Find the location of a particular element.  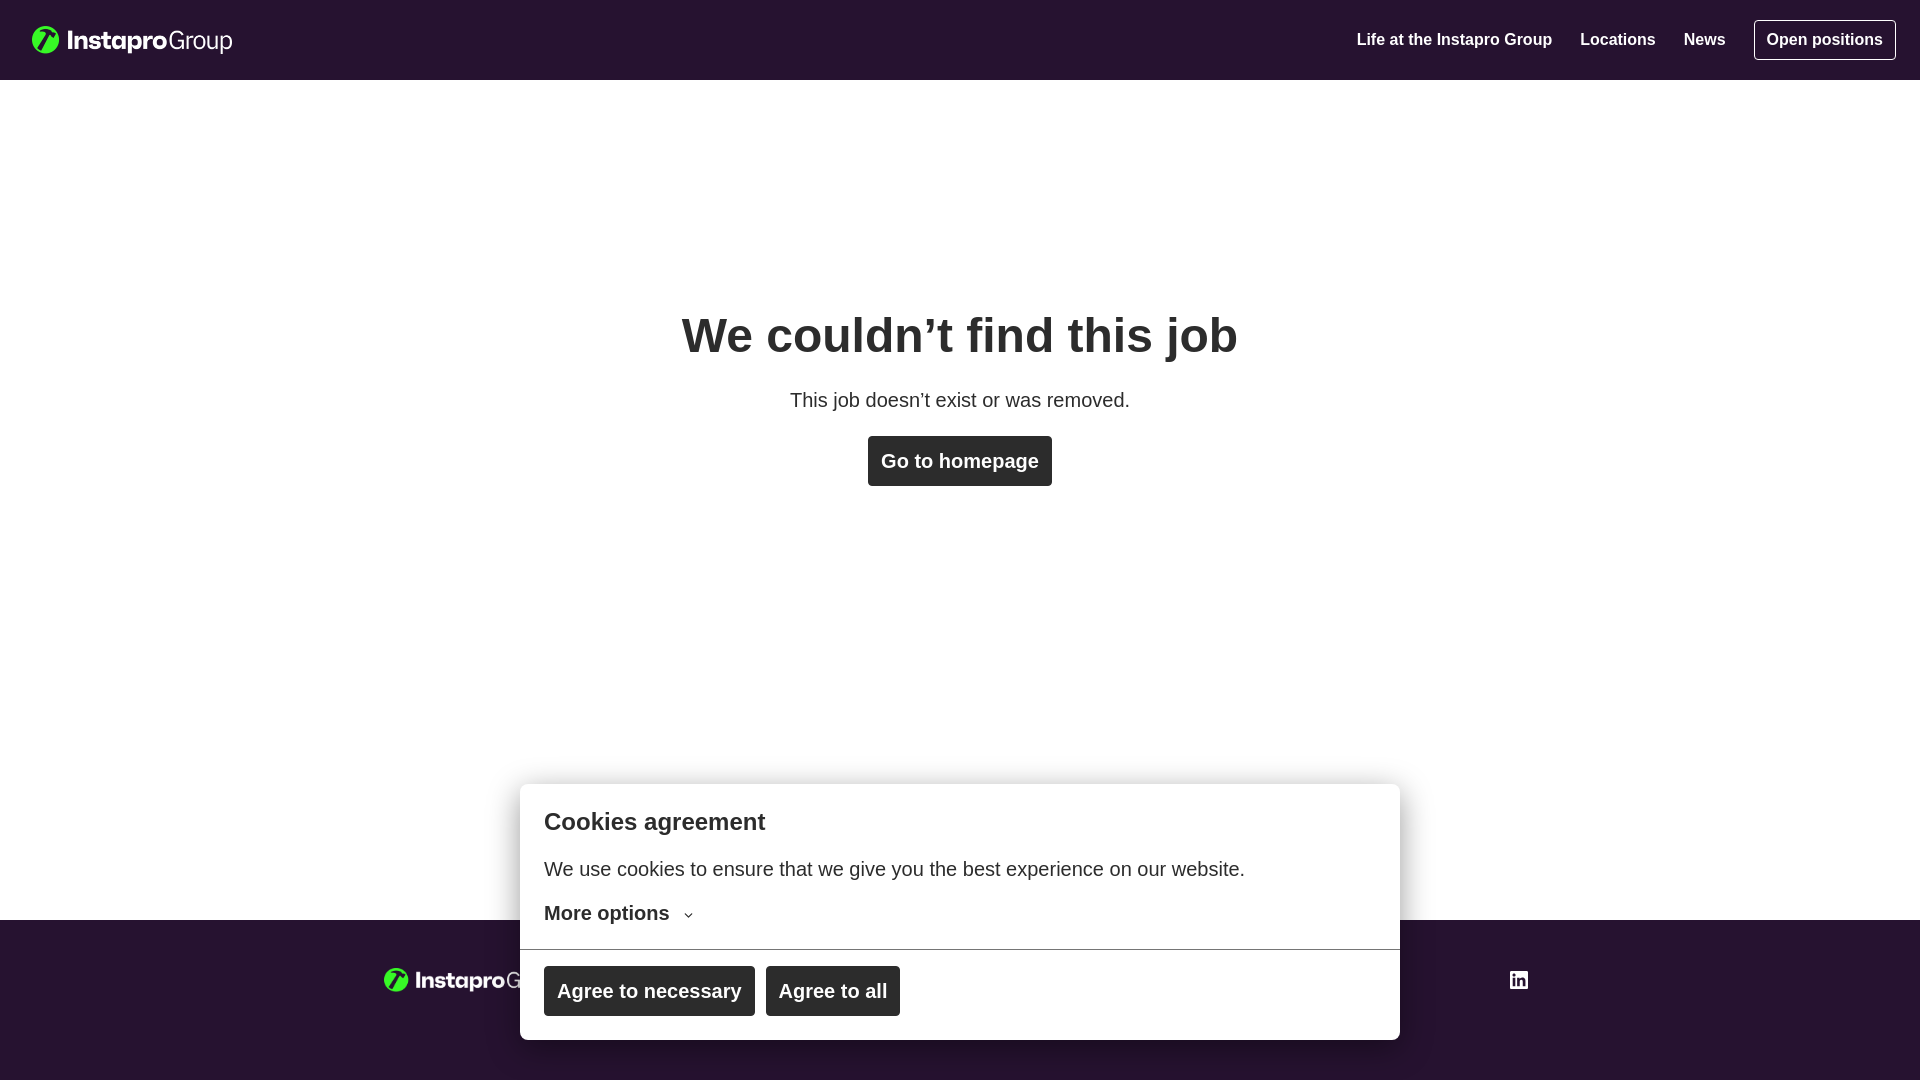

Homepage is located at coordinates (473, 979).